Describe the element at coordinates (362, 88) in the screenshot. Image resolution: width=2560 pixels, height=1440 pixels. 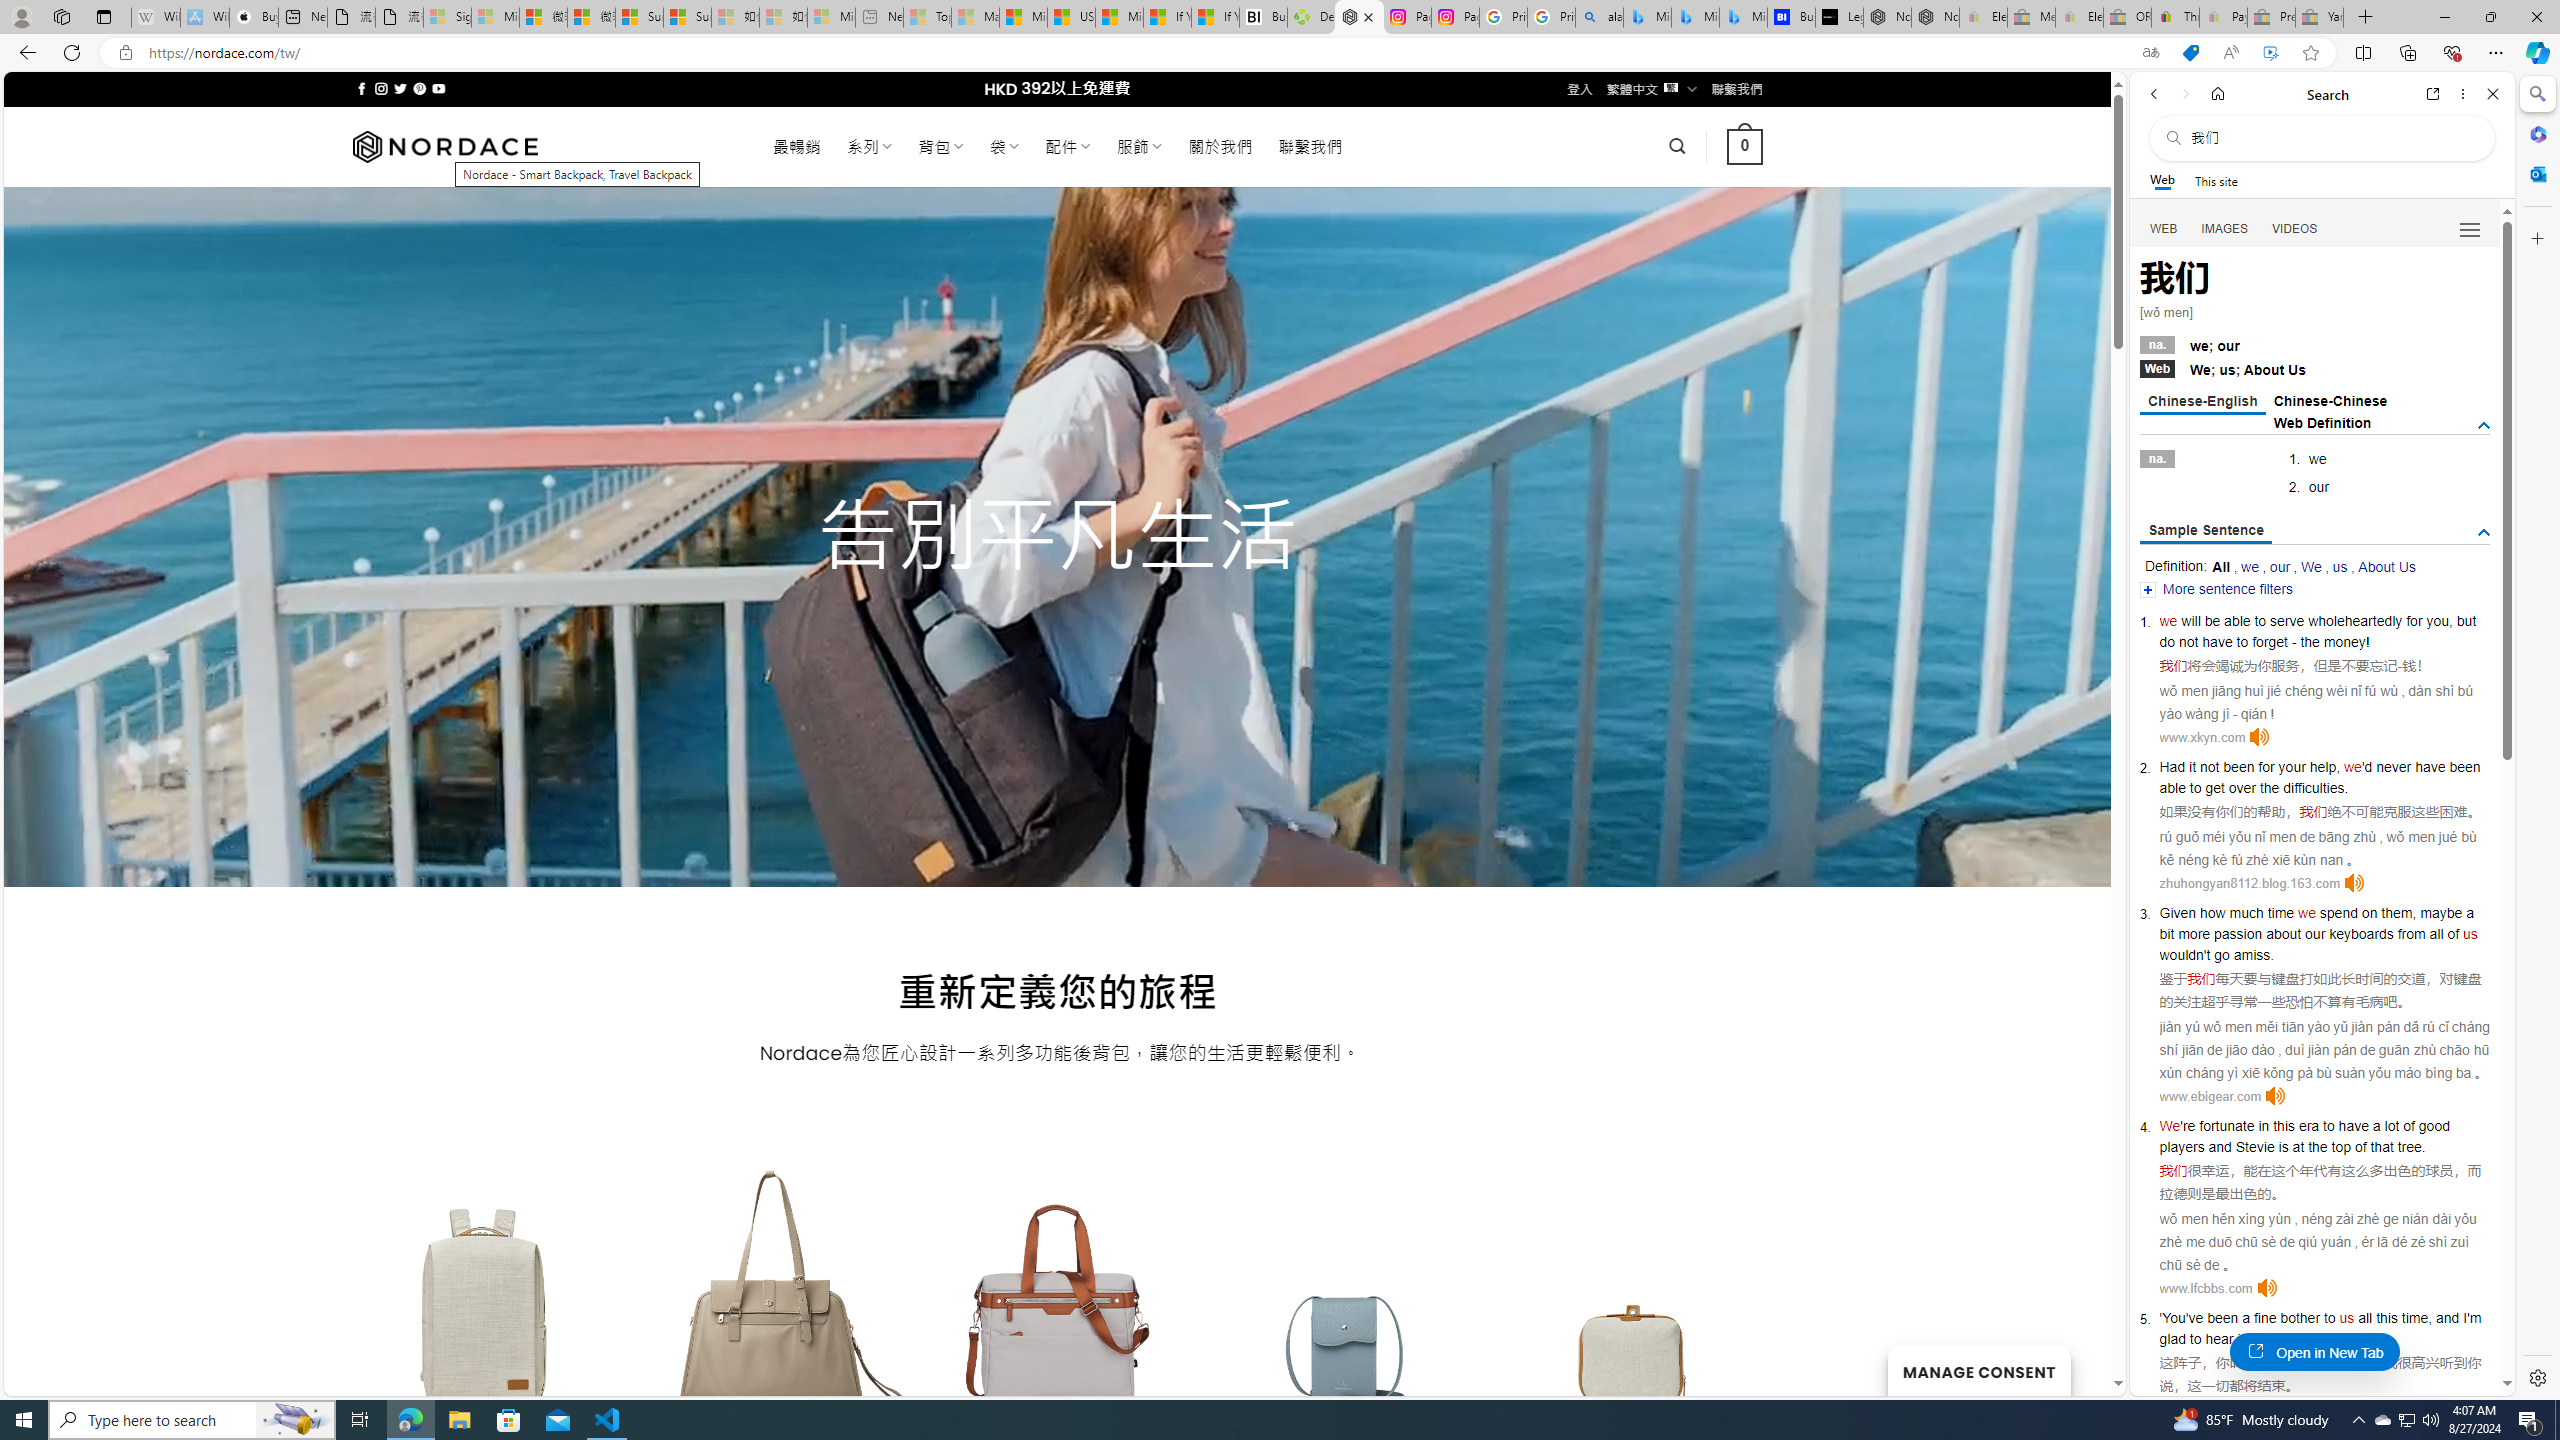
I see `Follow on Facebook` at that location.